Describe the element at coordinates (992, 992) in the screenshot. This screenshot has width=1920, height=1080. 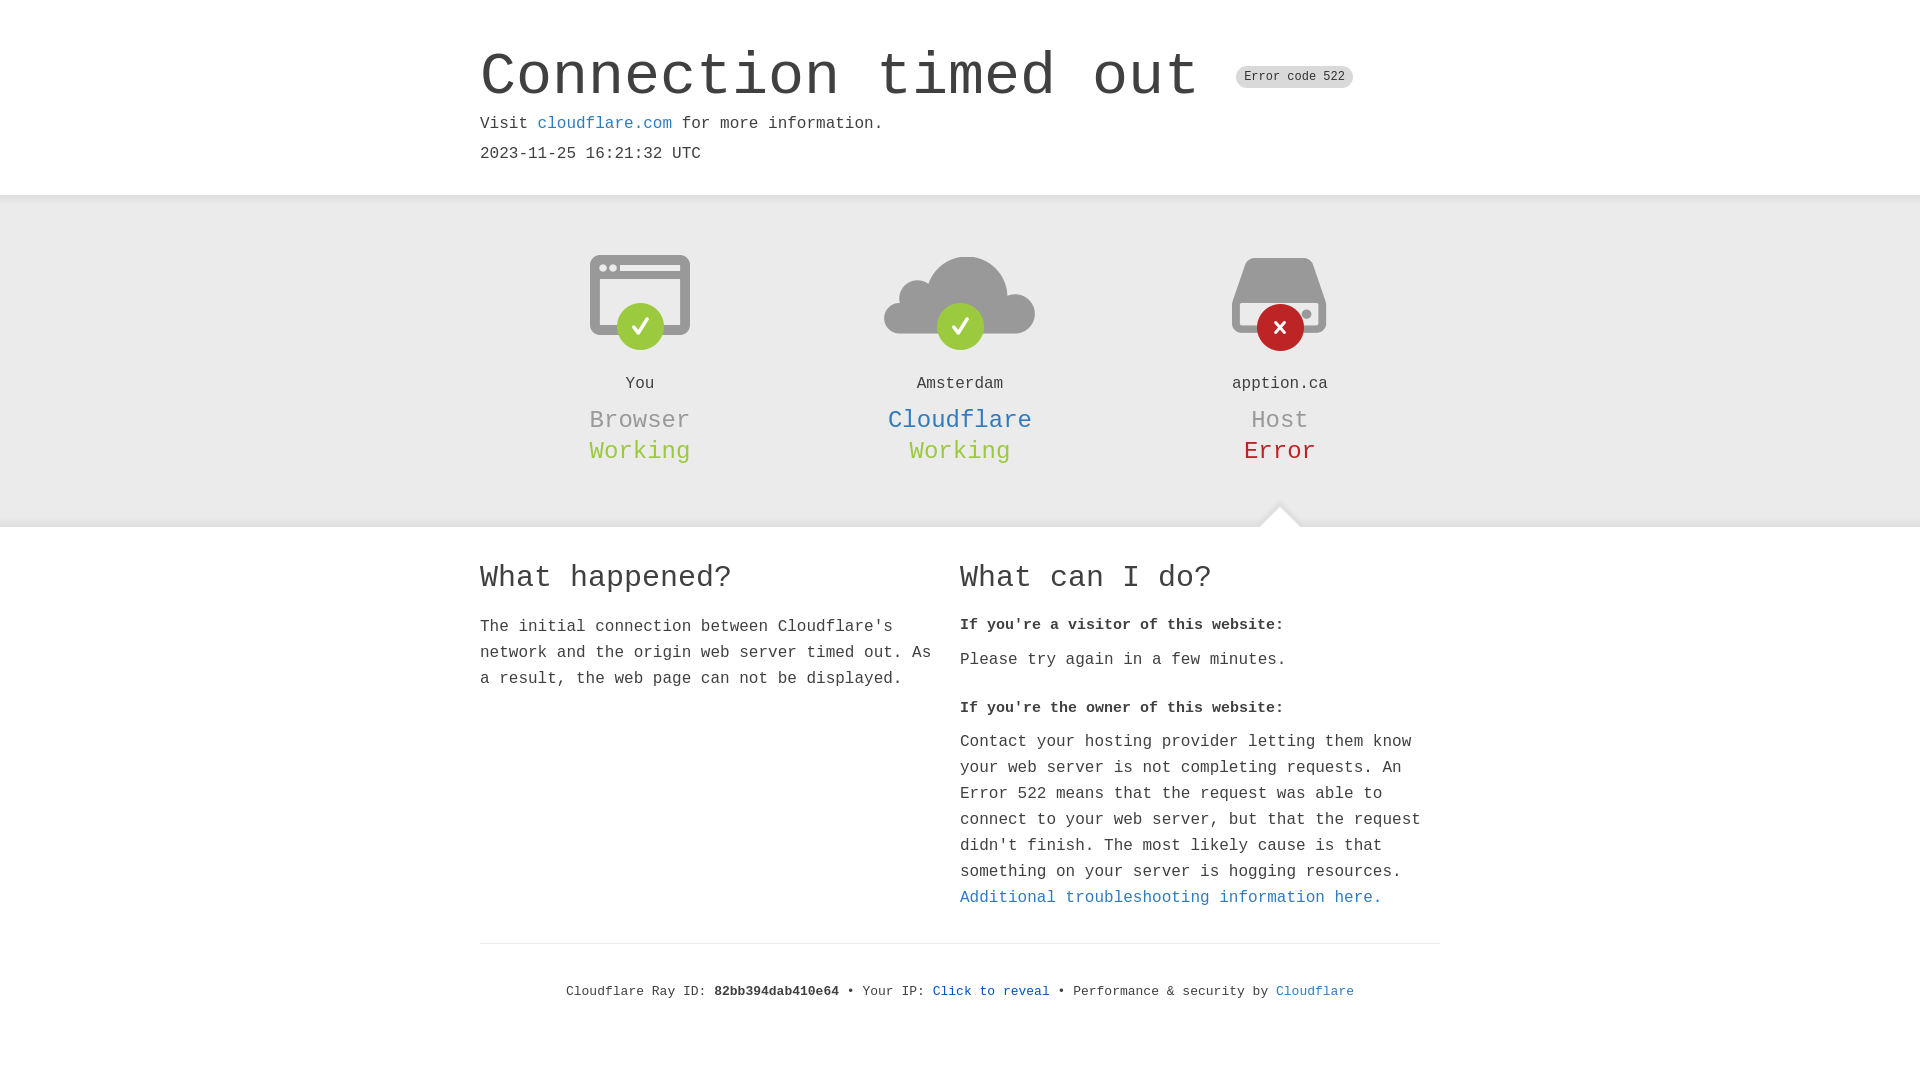
I see `Click to reveal` at that location.